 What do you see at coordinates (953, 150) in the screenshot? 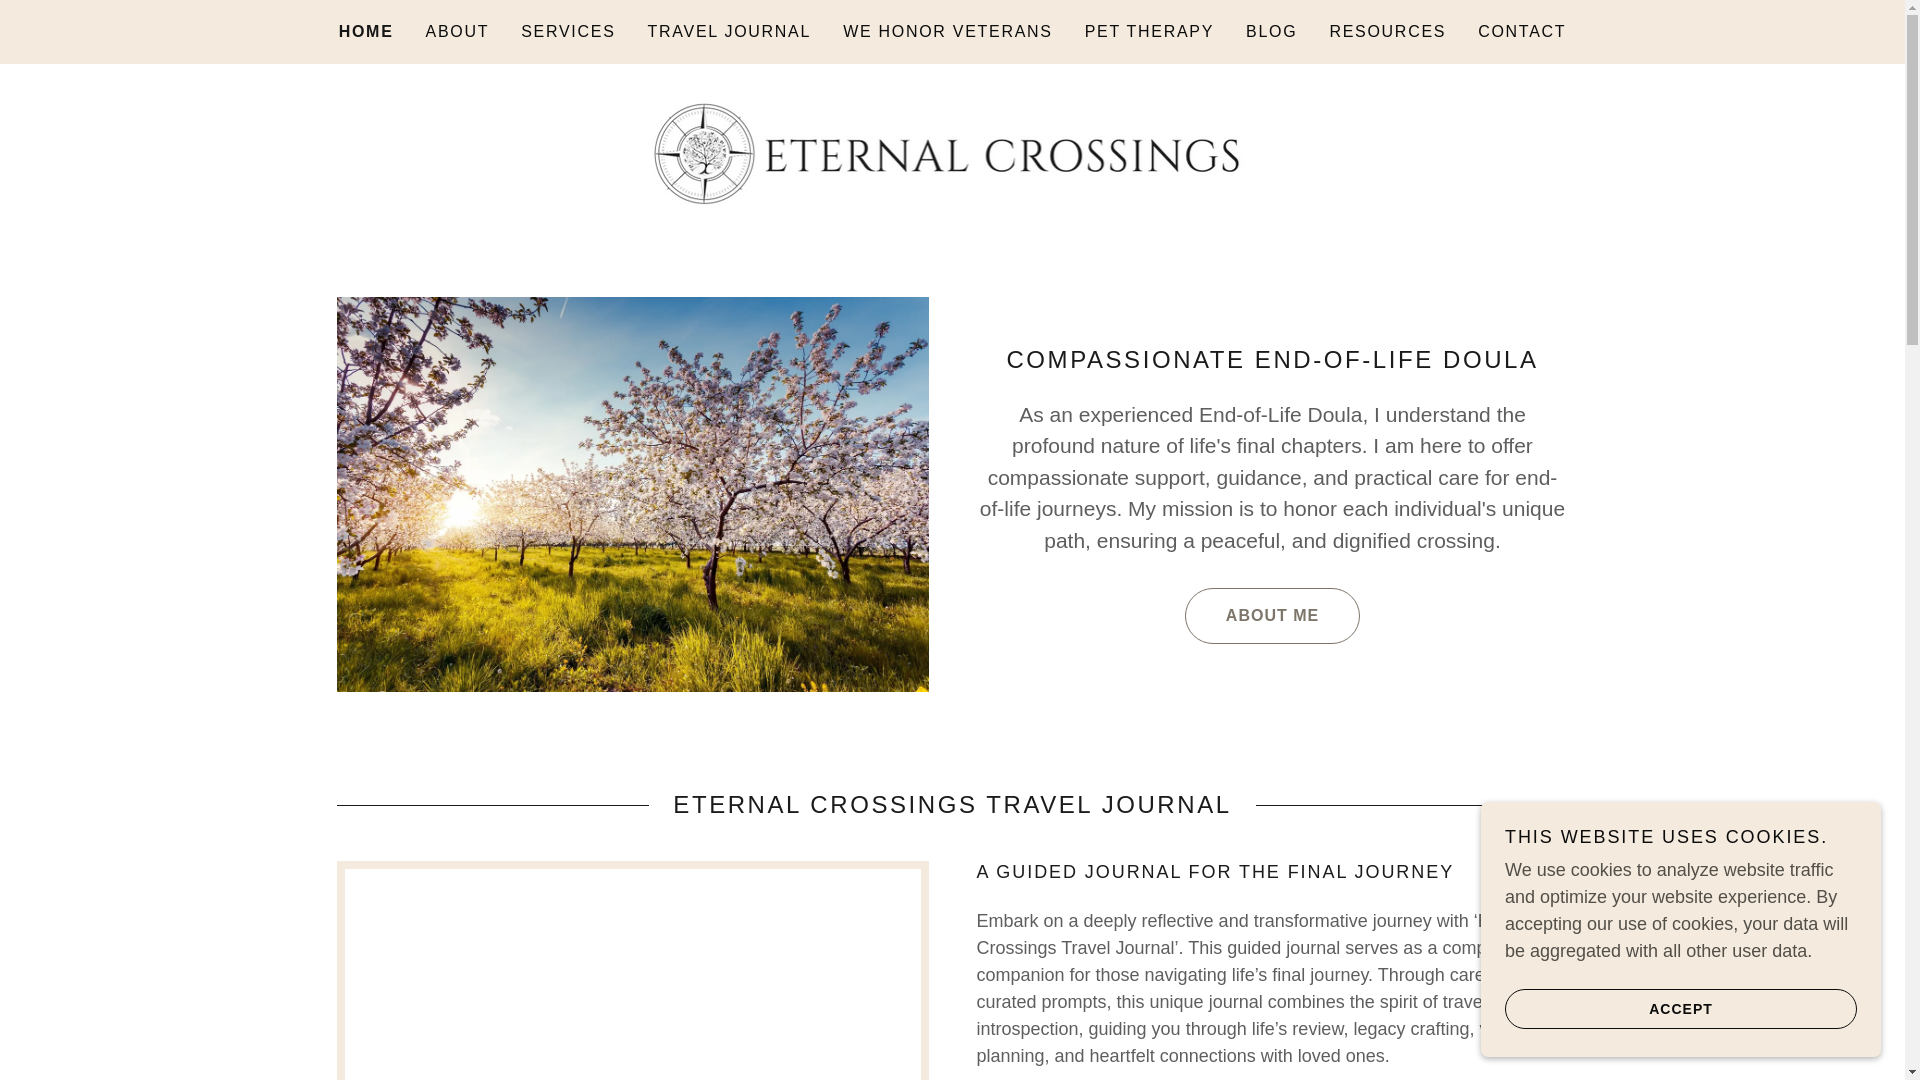
I see `Eternal Crossings` at bounding box center [953, 150].